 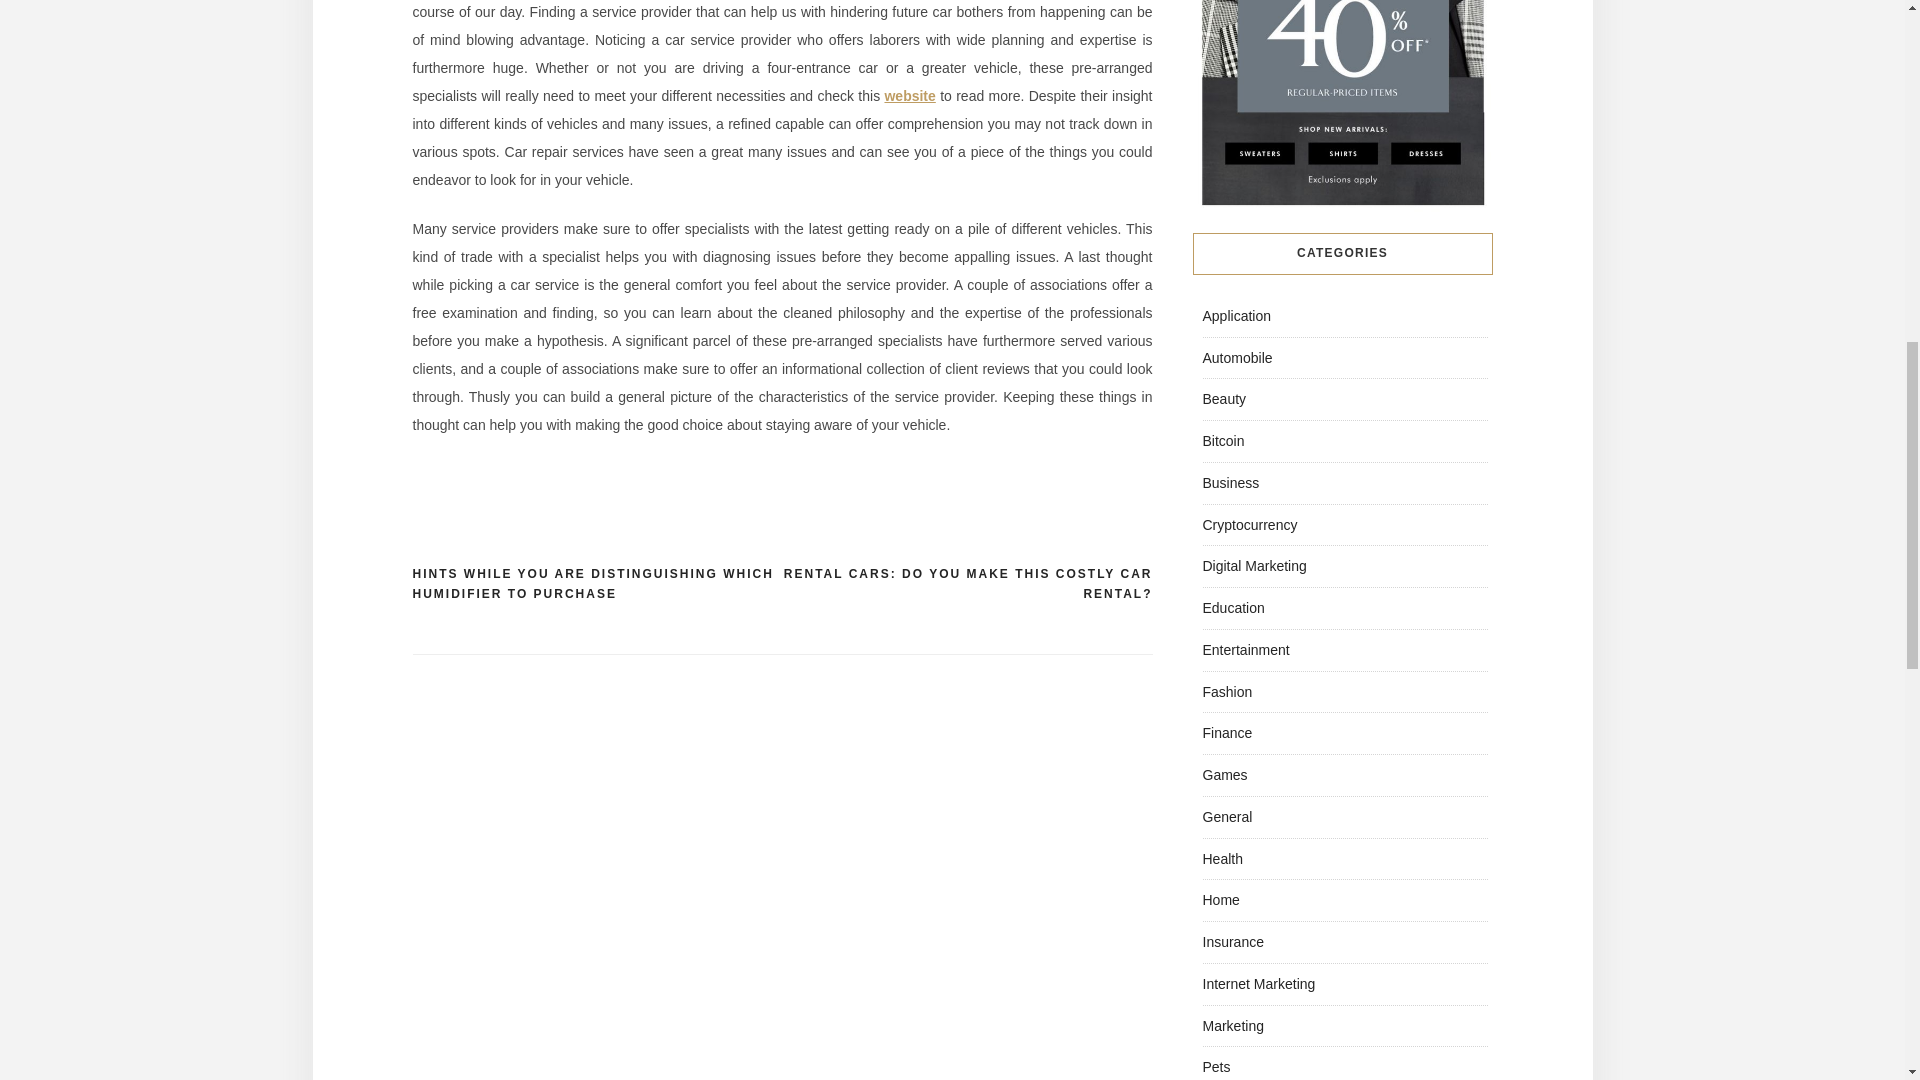 I want to click on Health, so click(x=1222, y=859).